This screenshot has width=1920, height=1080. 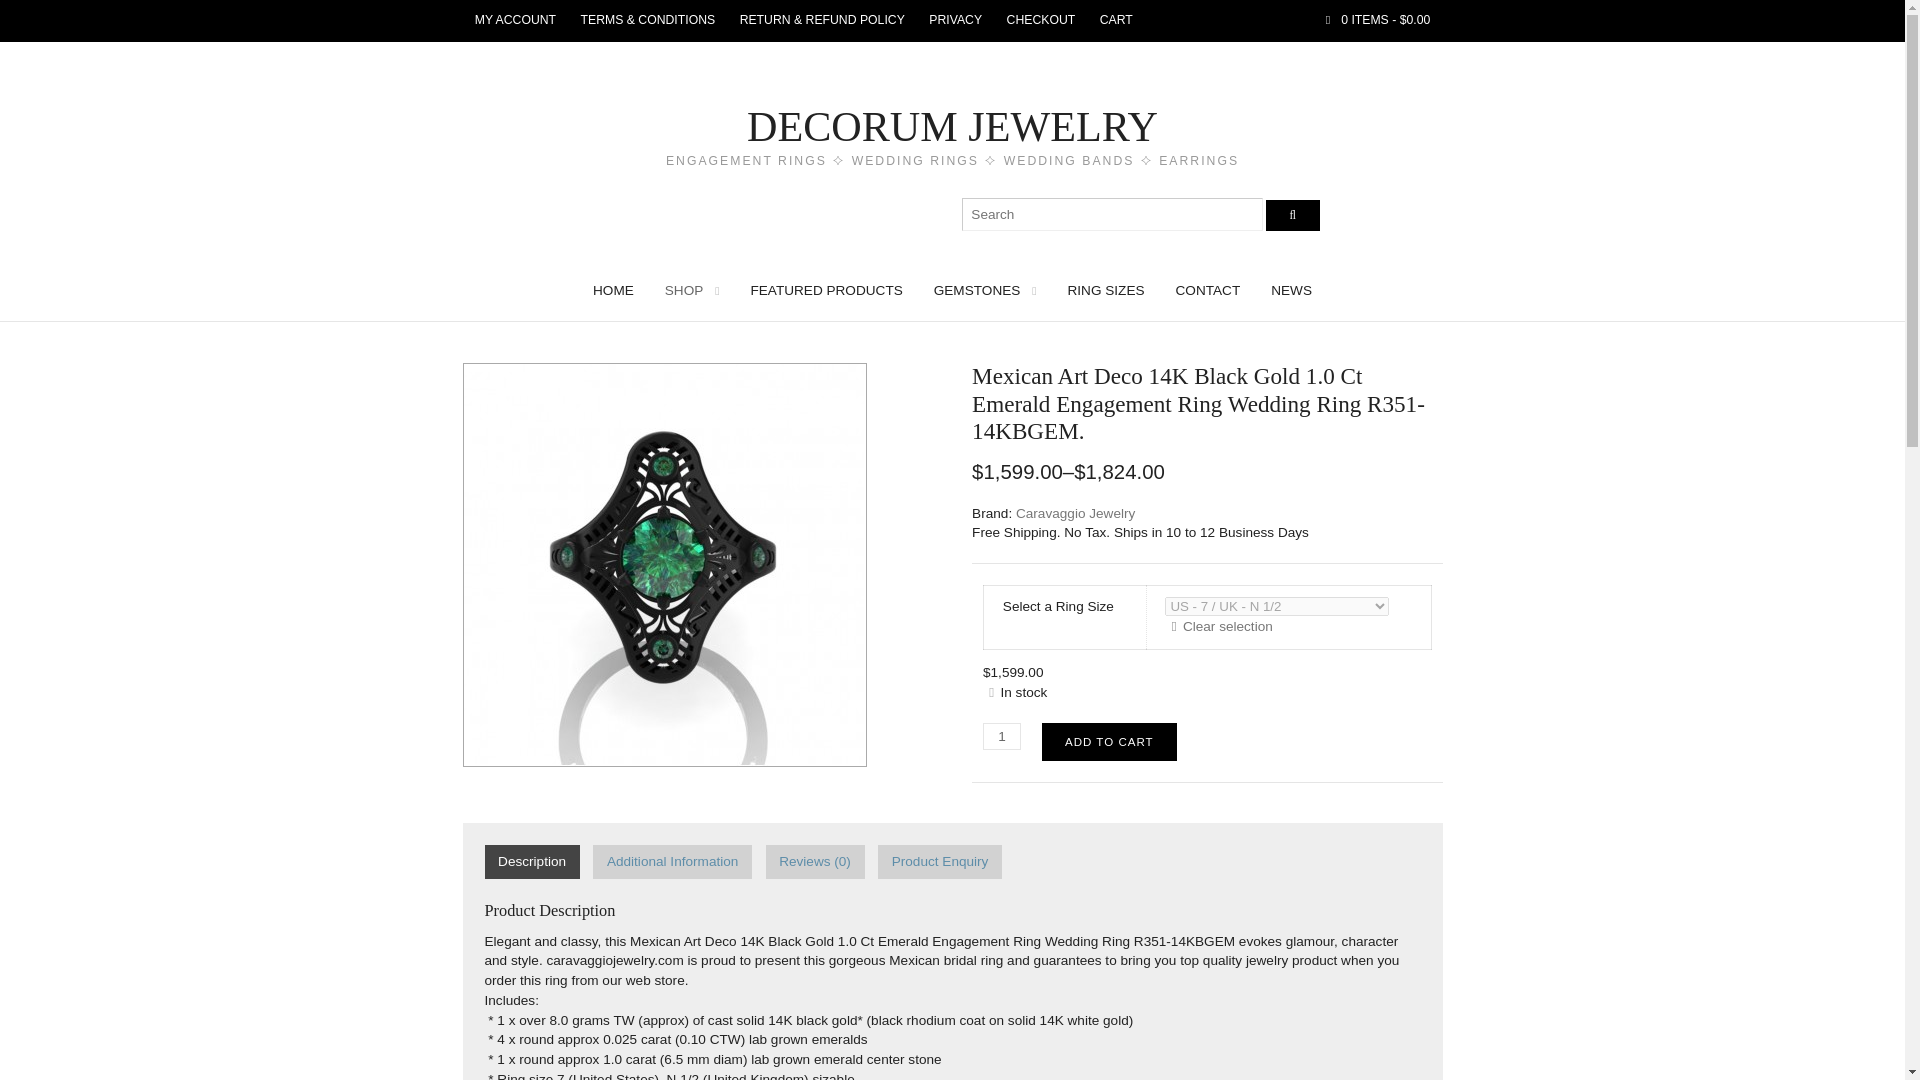 I want to click on CHECKOUT, so click(x=1040, y=21).